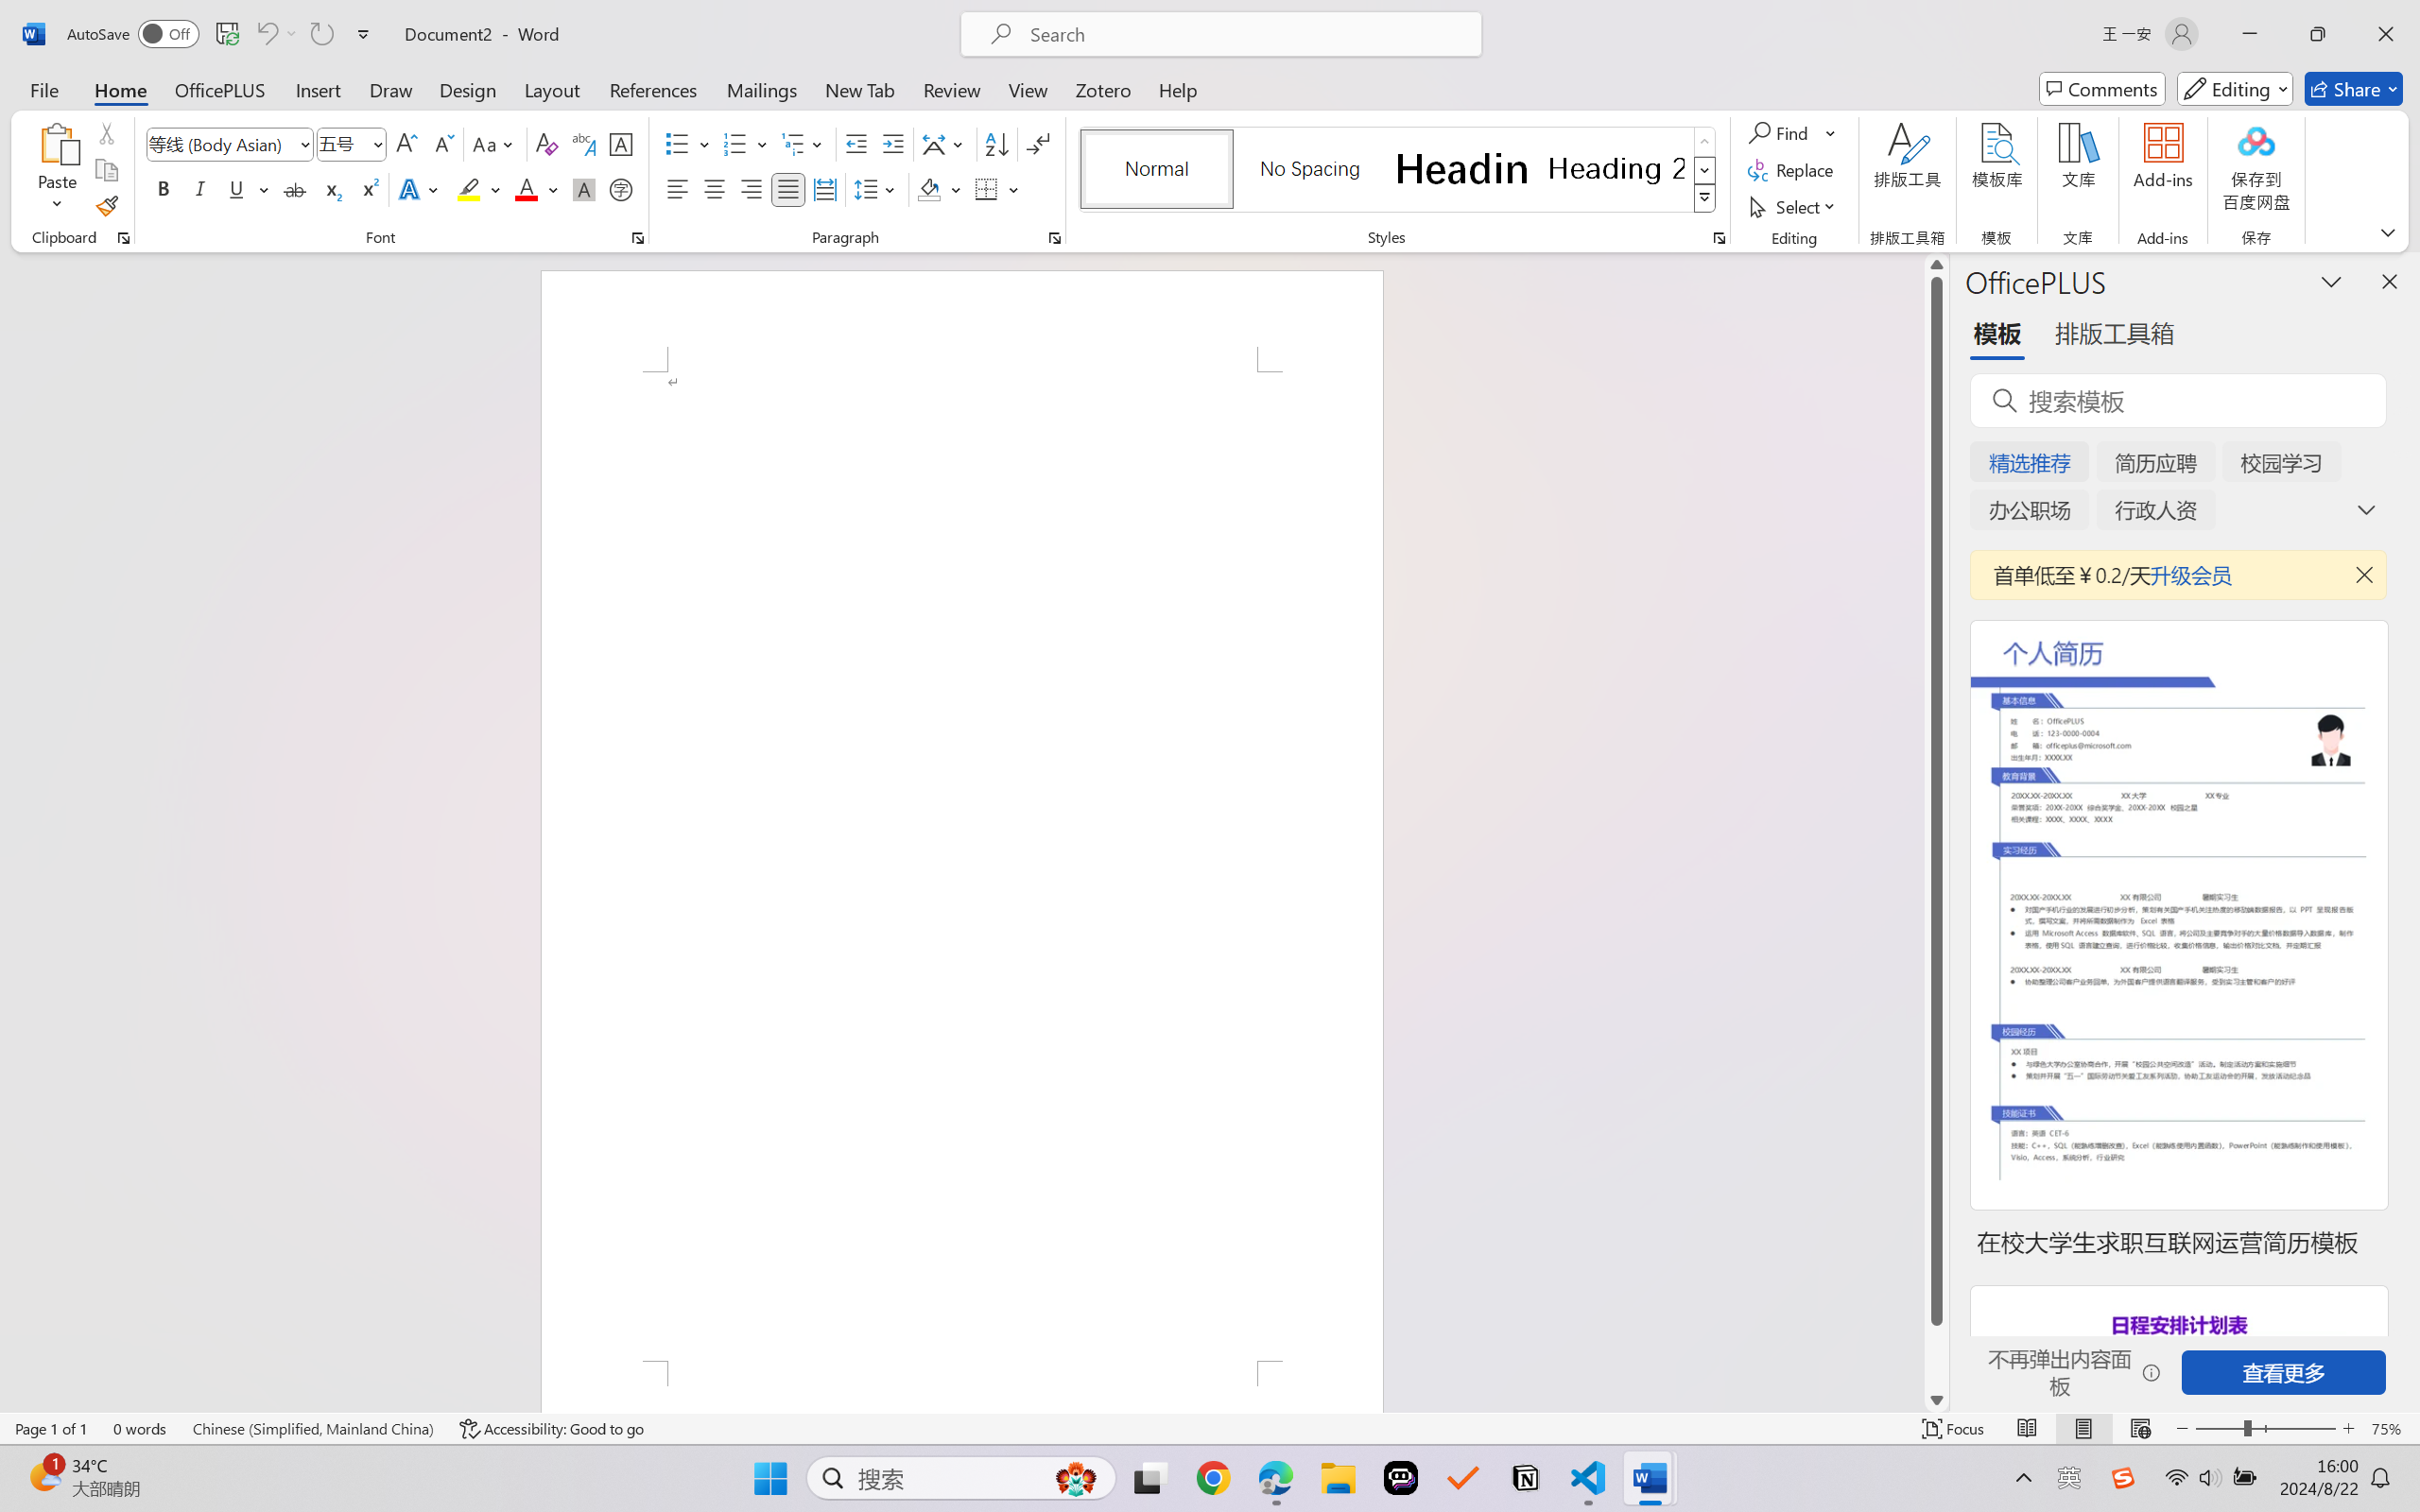 Image resolution: width=2420 pixels, height=1512 pixels. What do you see at coordinates (1781, 132) in the screenshot?
I see `Find` at bounding box center [1781, 132].